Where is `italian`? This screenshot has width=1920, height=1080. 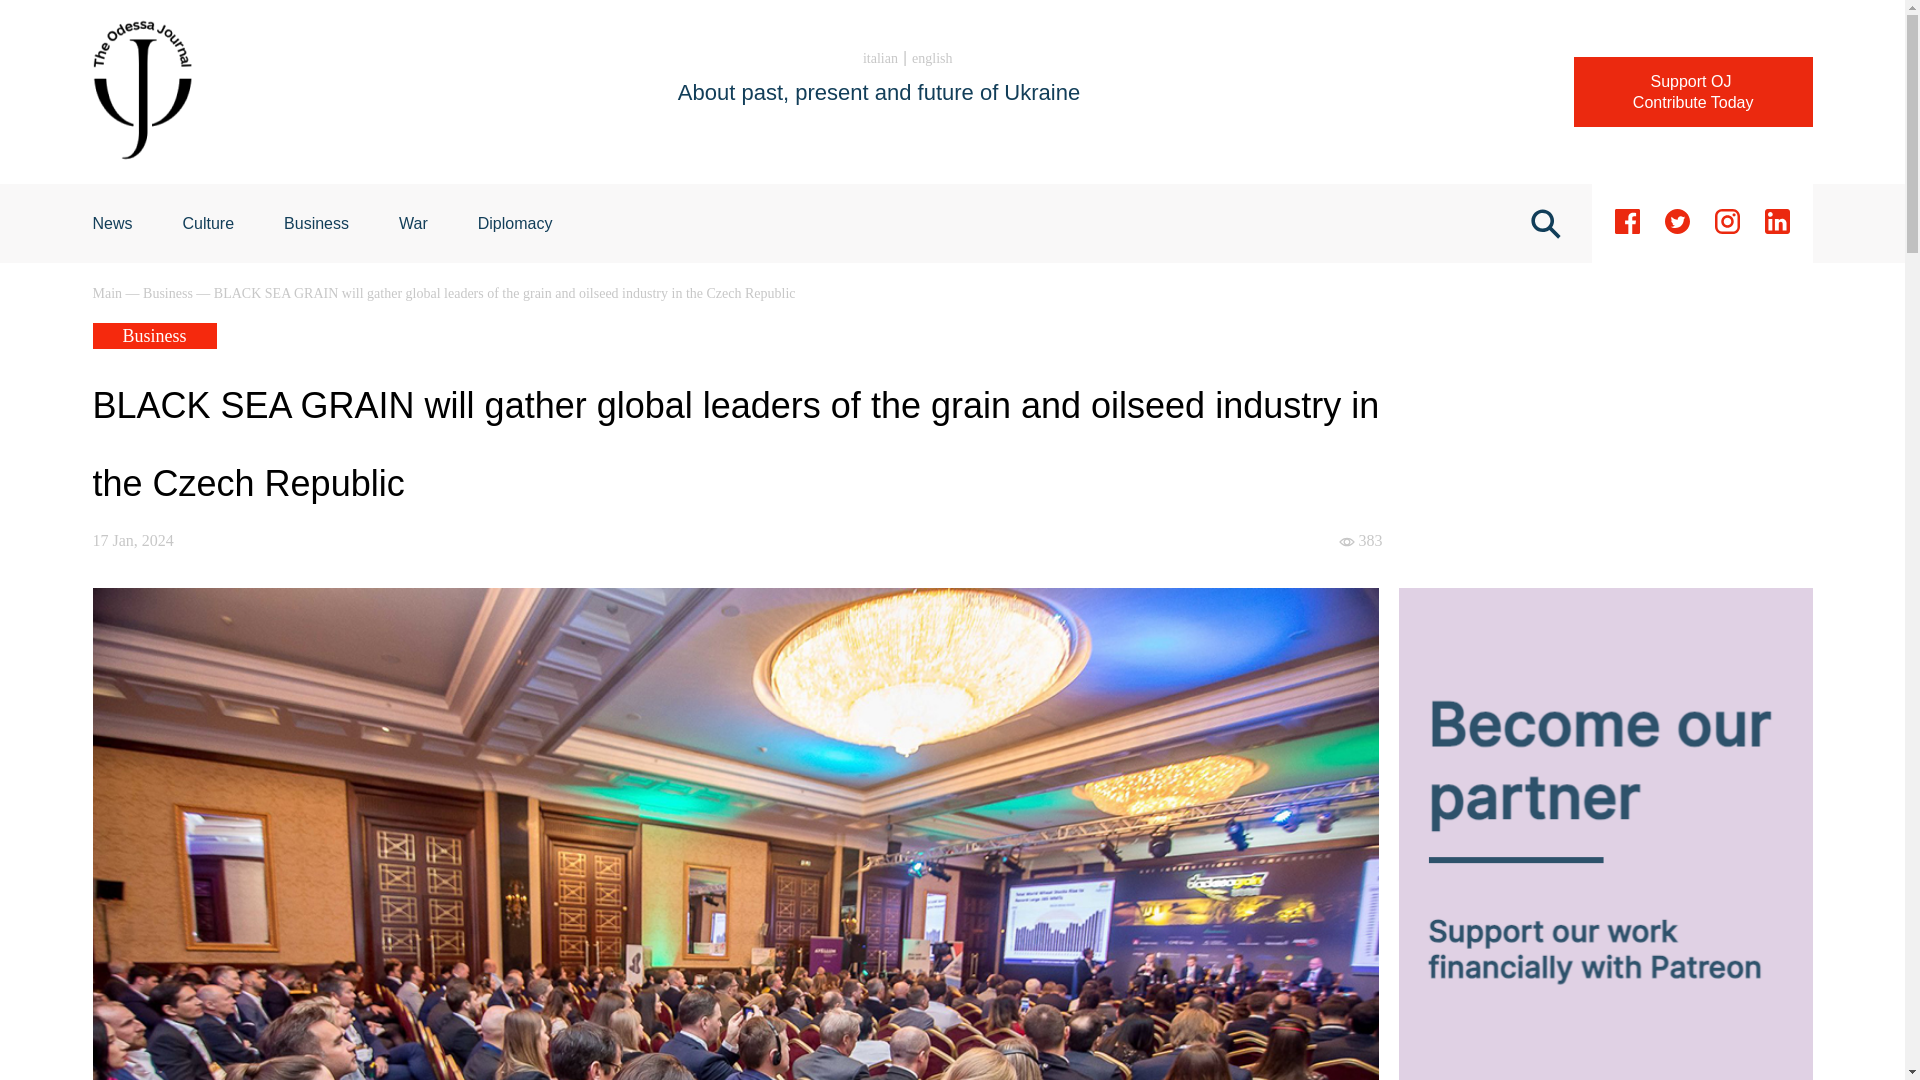
italian is located at coordinates (108, 294).